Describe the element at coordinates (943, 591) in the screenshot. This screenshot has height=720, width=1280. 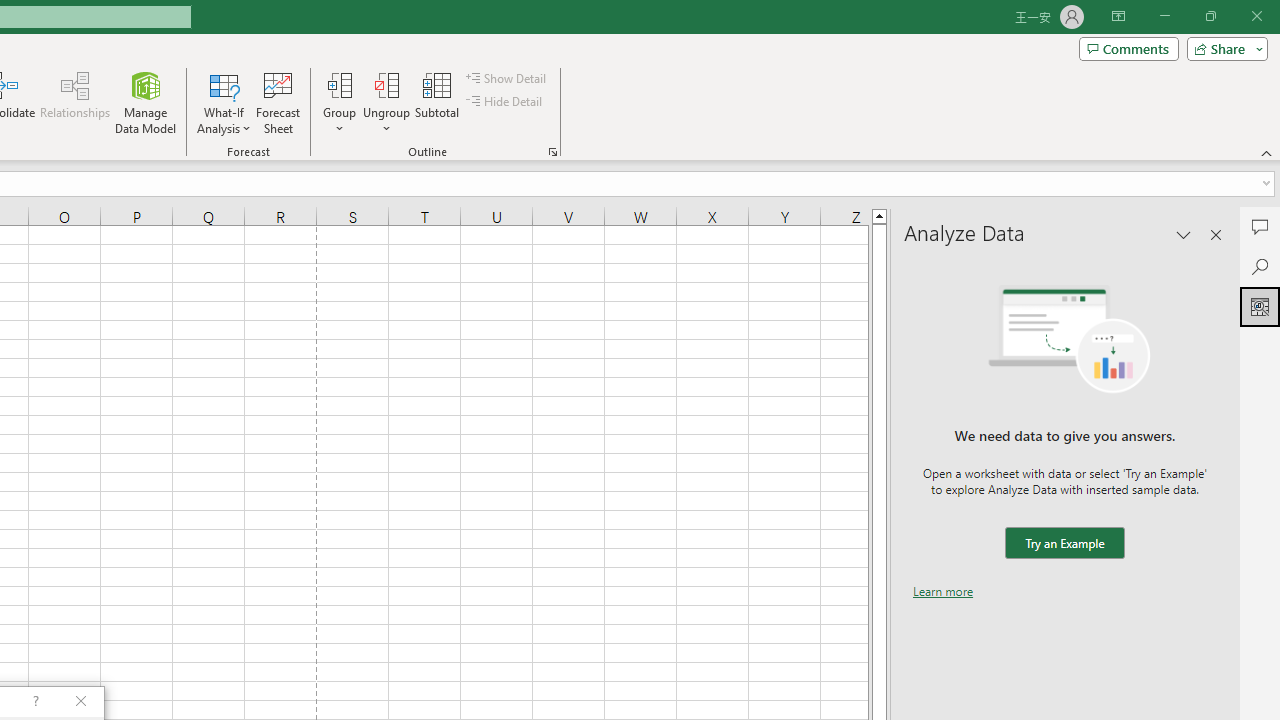
I see `Learn more` at that location.